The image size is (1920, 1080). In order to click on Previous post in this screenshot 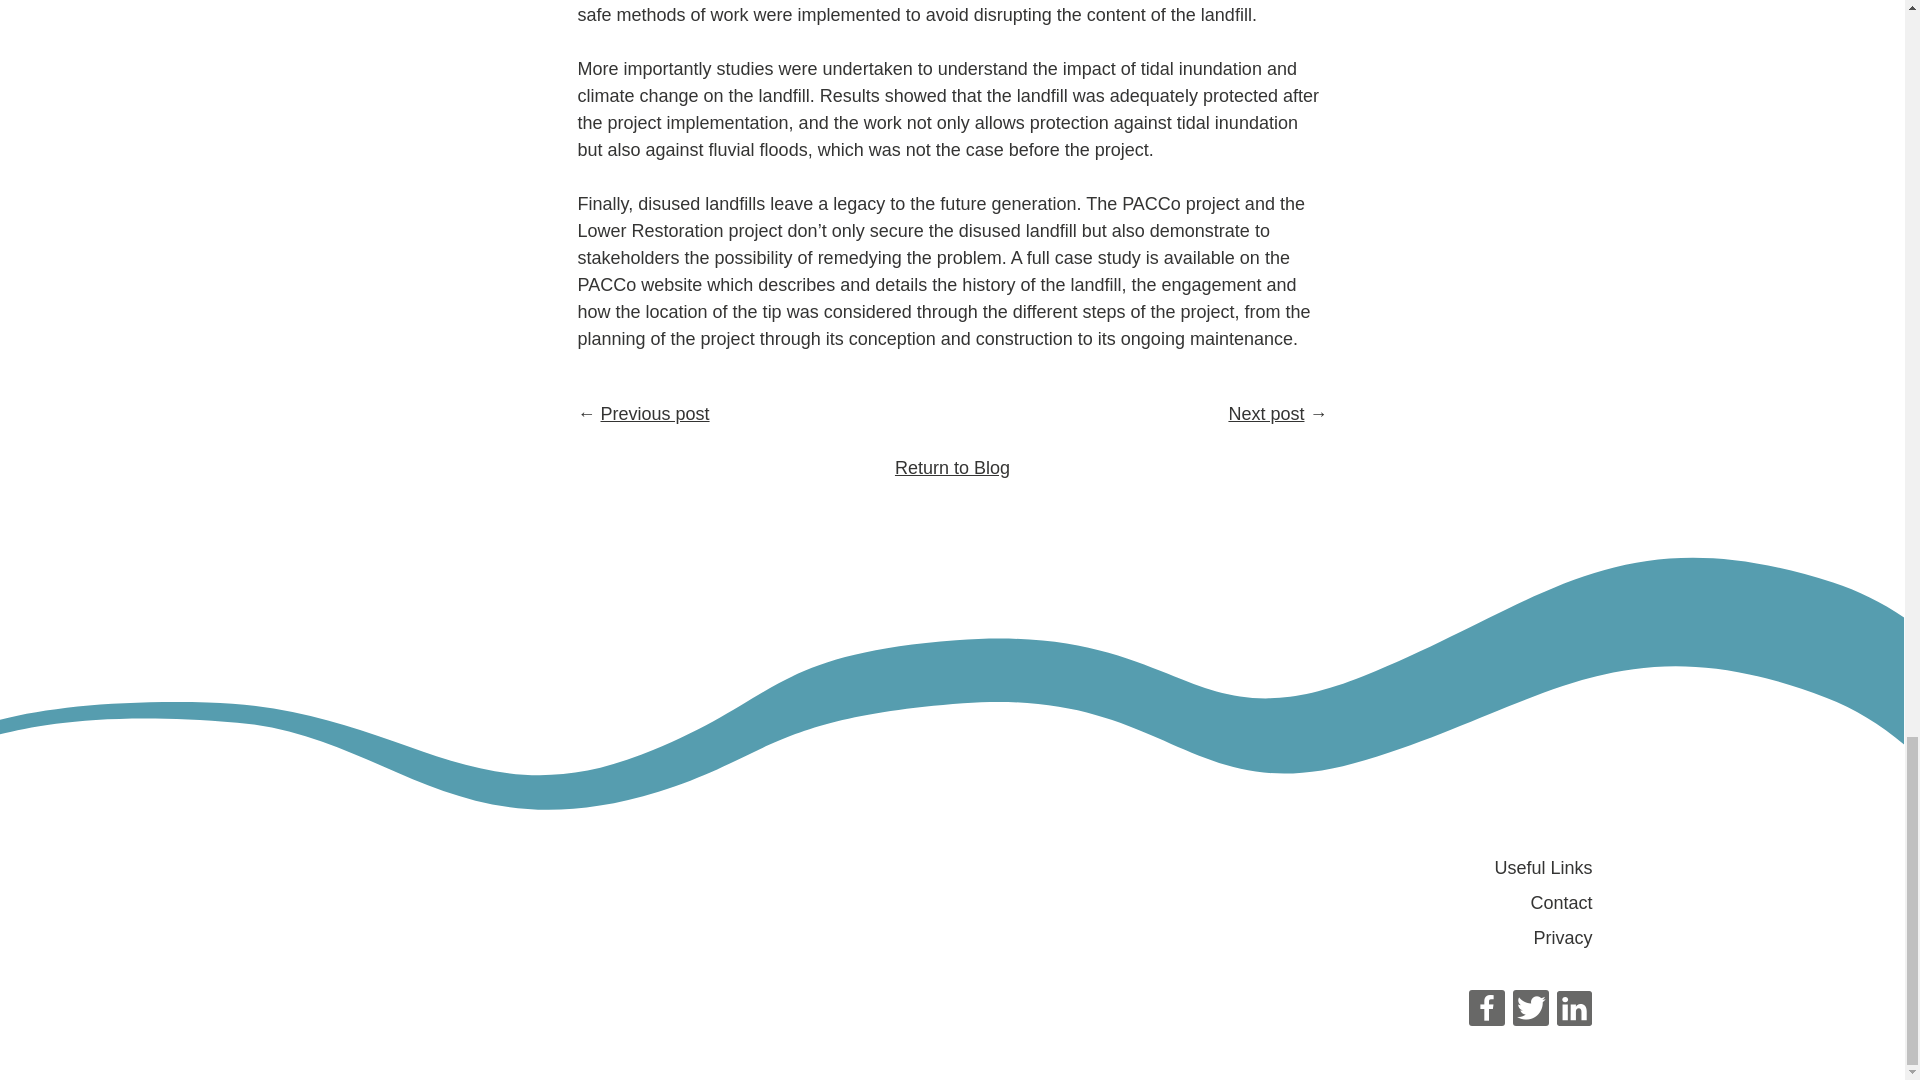, I will do `click(655, 414)`.